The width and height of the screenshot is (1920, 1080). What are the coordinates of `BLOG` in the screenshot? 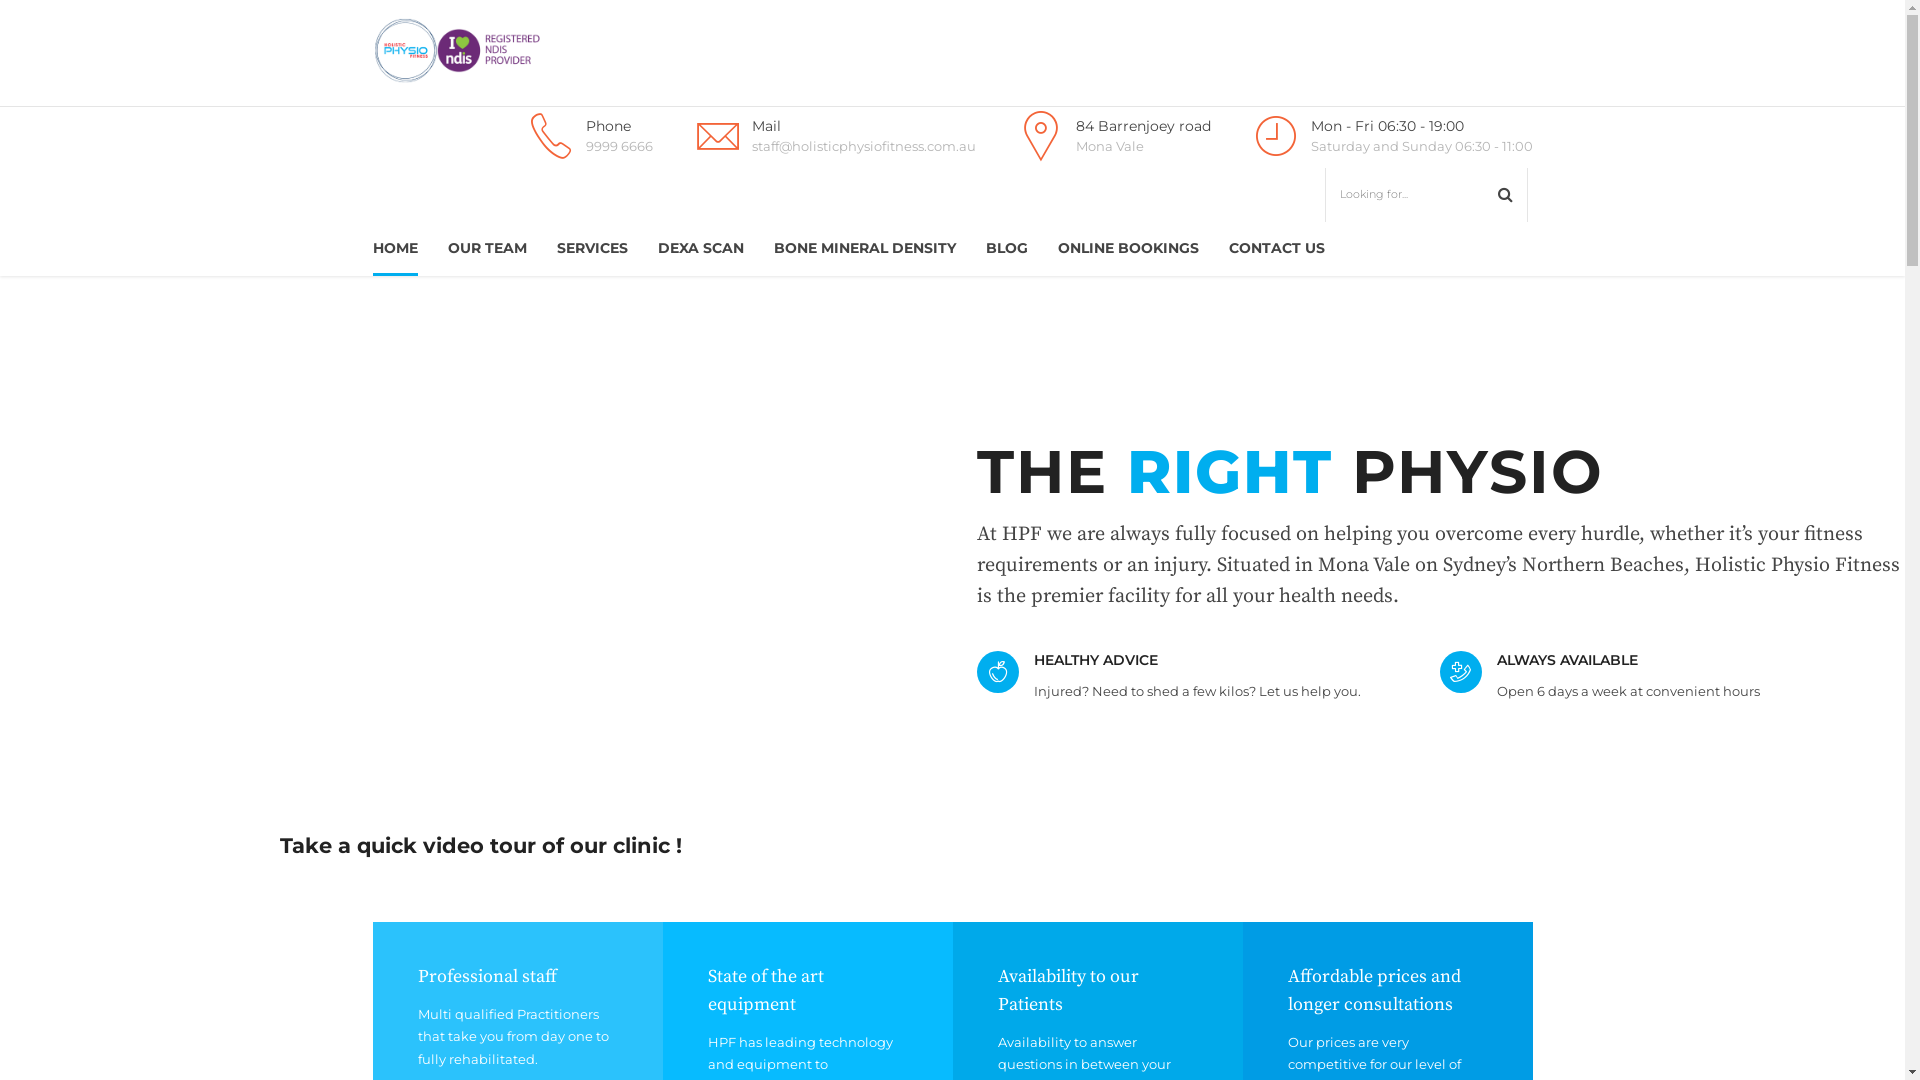 It's located at (1007, 248).